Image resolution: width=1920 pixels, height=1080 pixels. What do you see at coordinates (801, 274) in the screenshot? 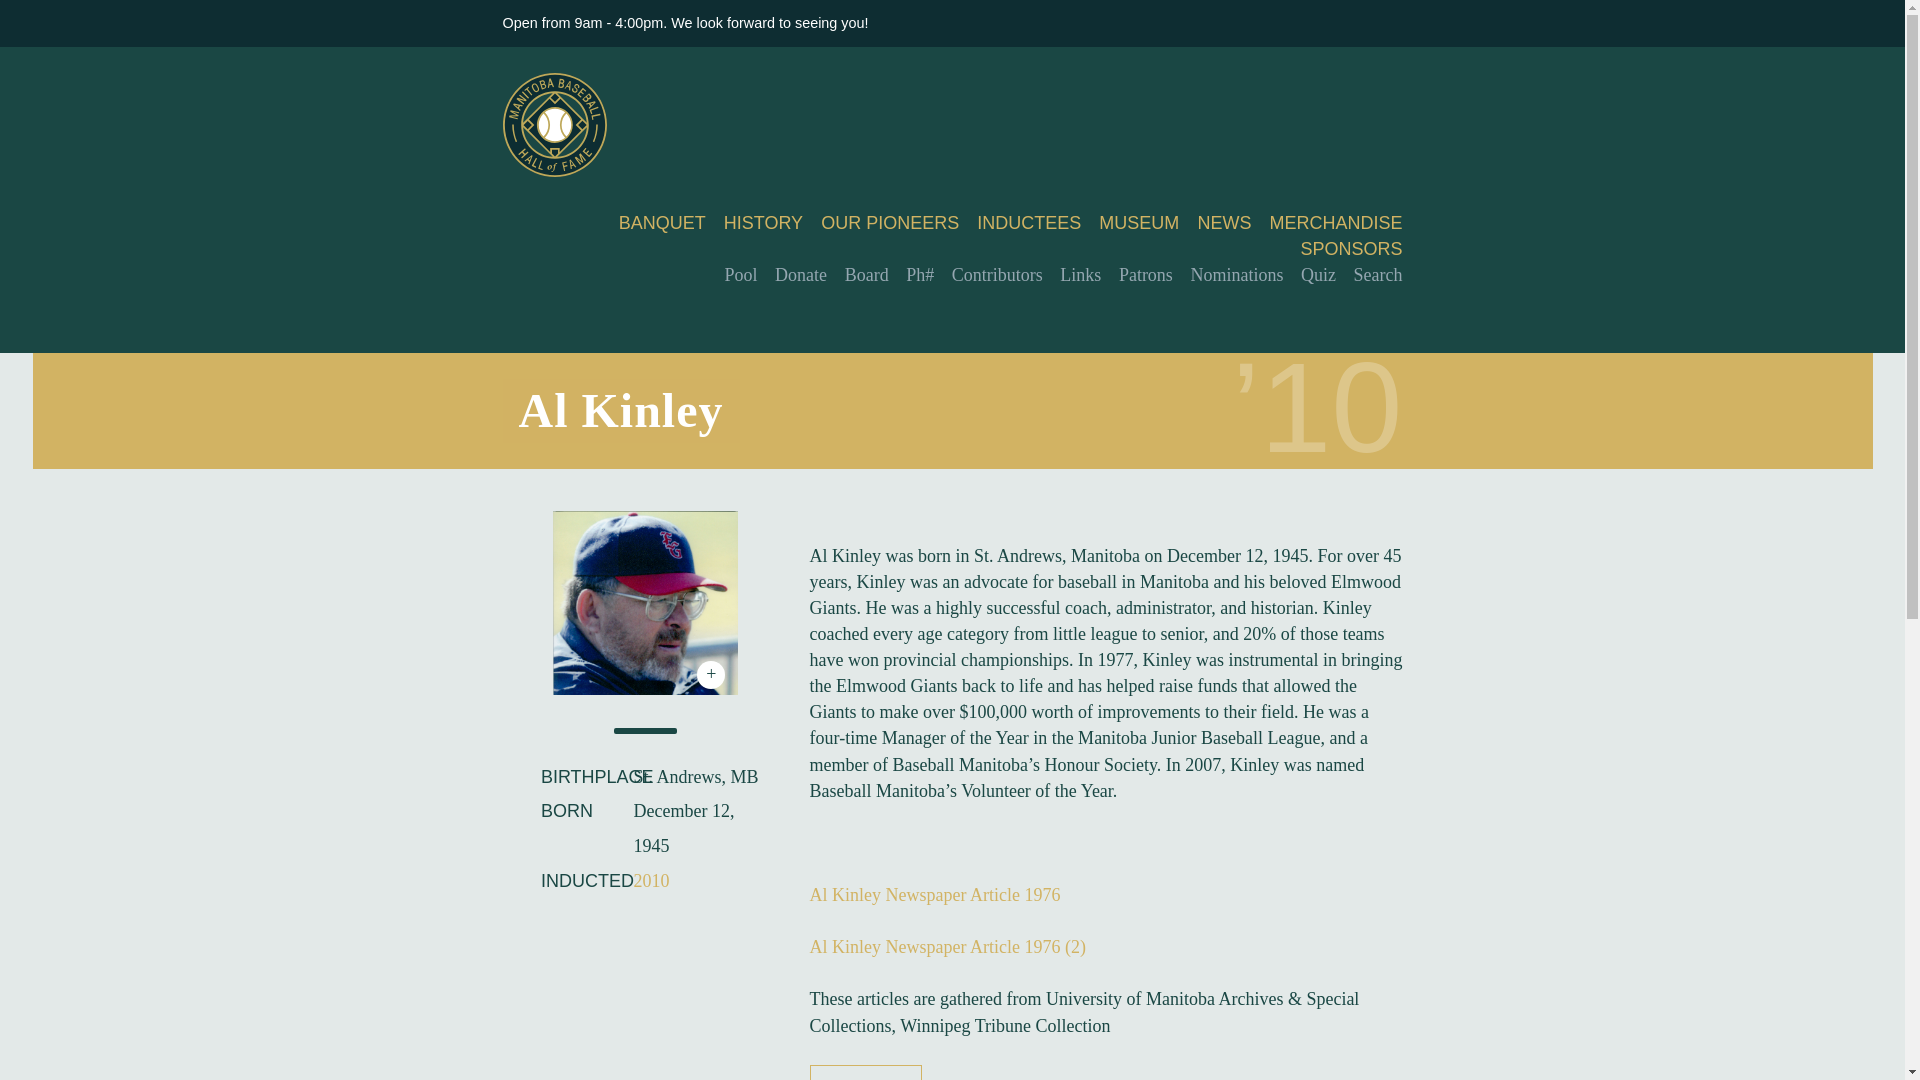
I see `Donate` at bounding box center [801, 274].